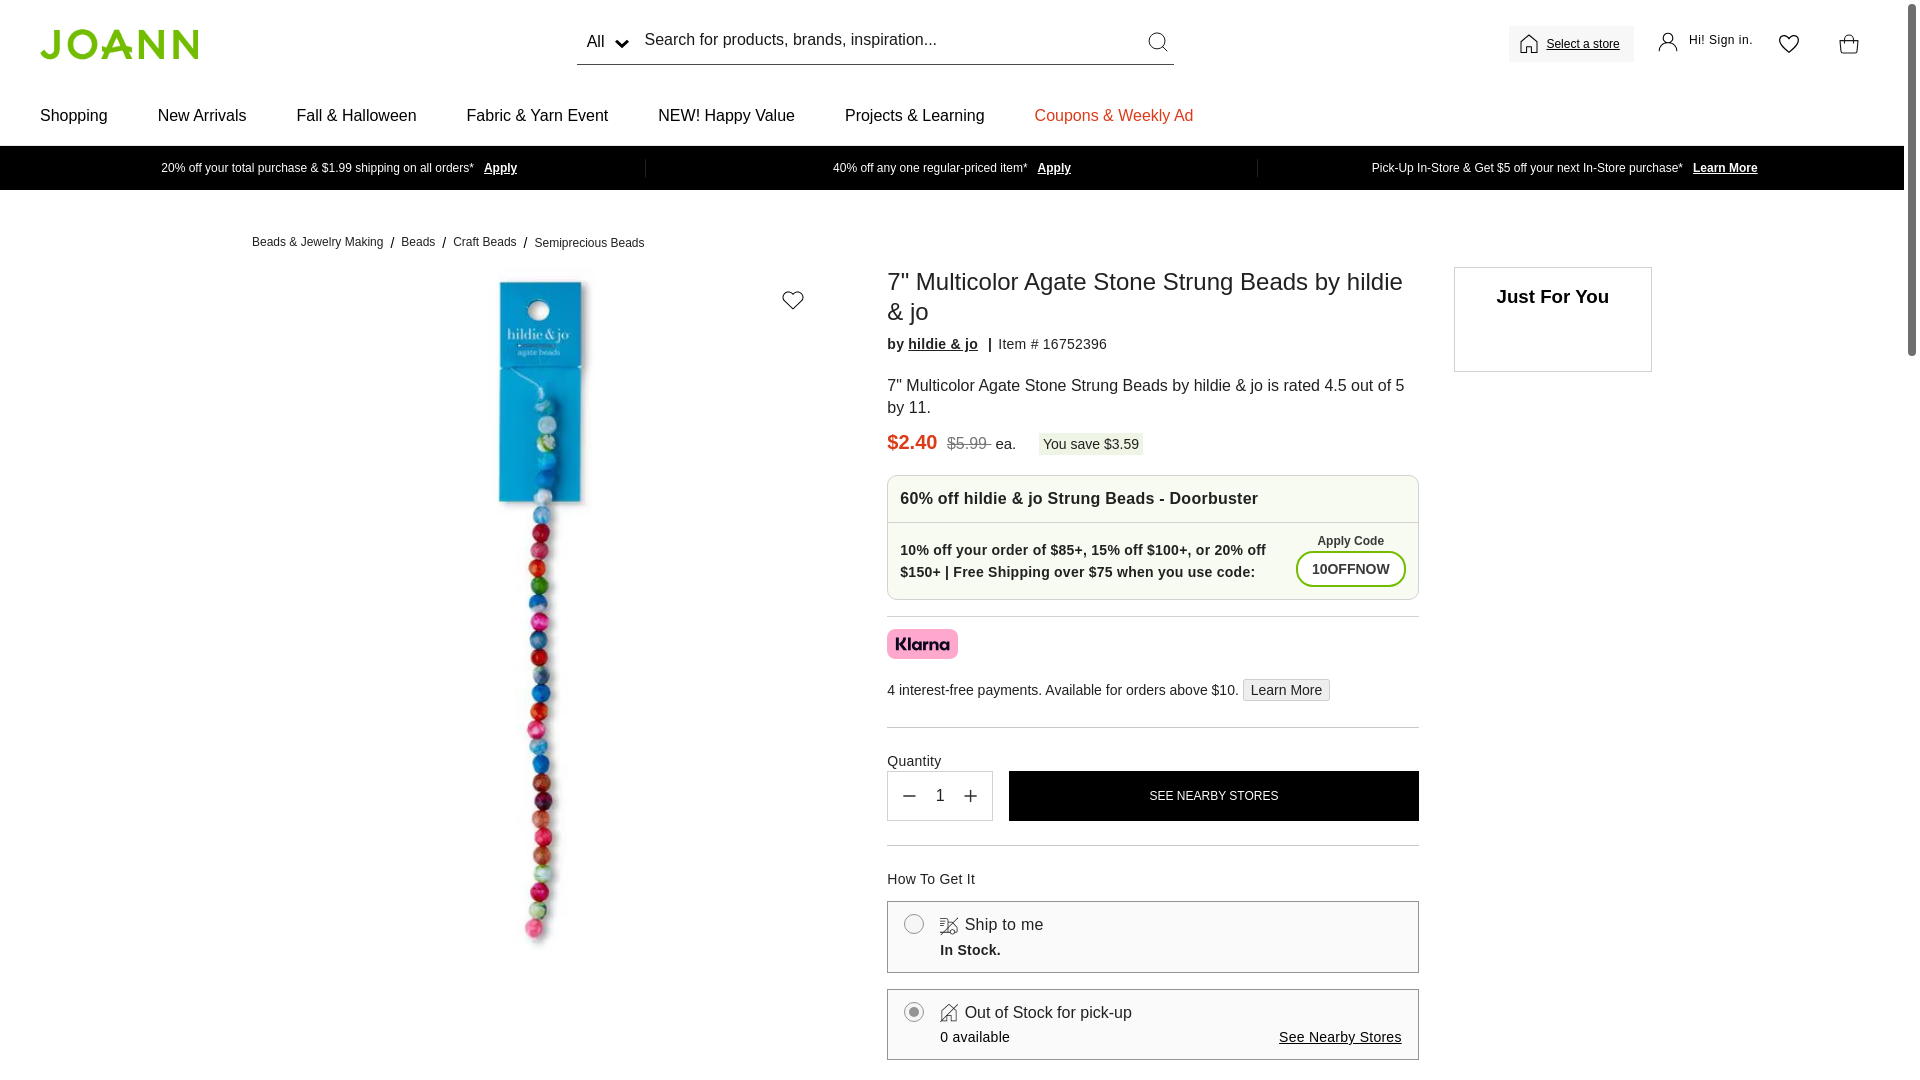  Describe the element at coordinates (1844, 44) in the screenshot. I see `View Cart` at that location.